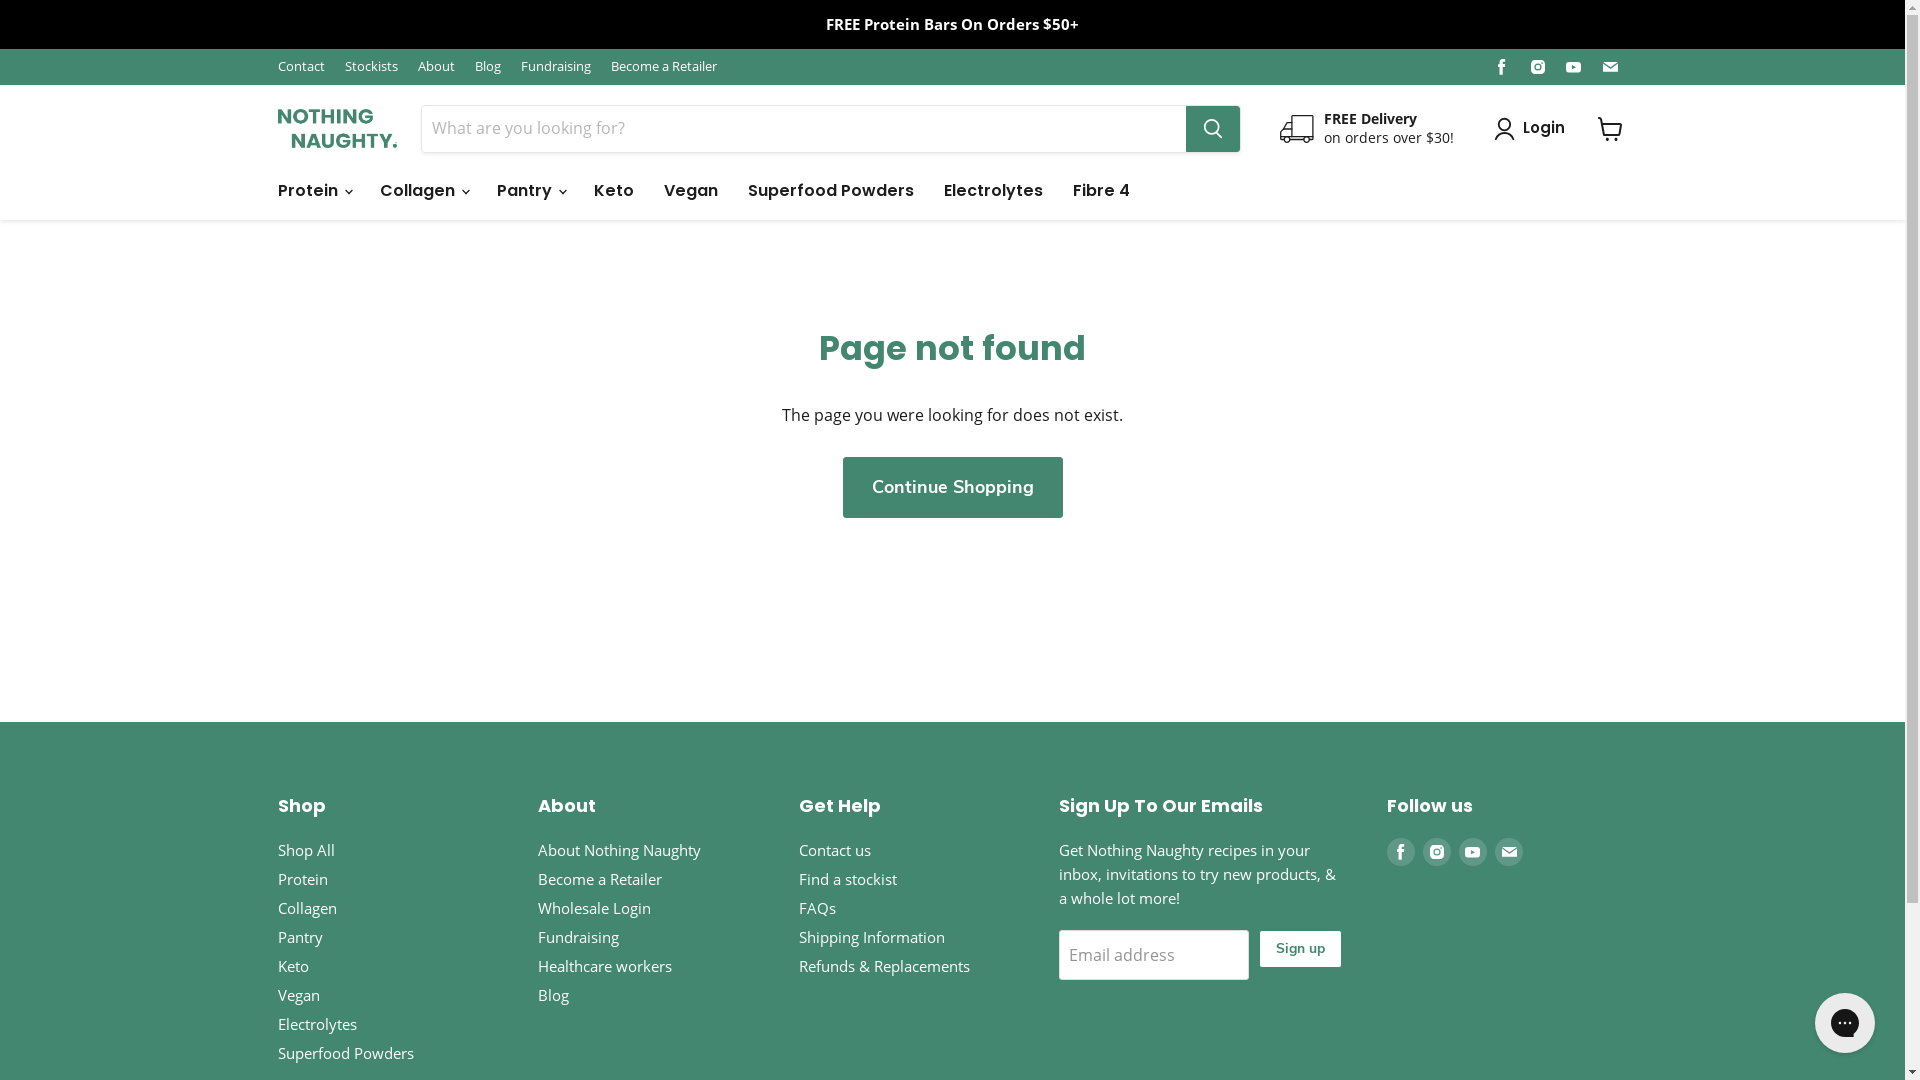 The width and height of the screenshot is (1920, 1080). What do you see at coordinates (1502, 66) in the screenshot?
I see `Find us on Facebook` at bounding box center [1502, 66].